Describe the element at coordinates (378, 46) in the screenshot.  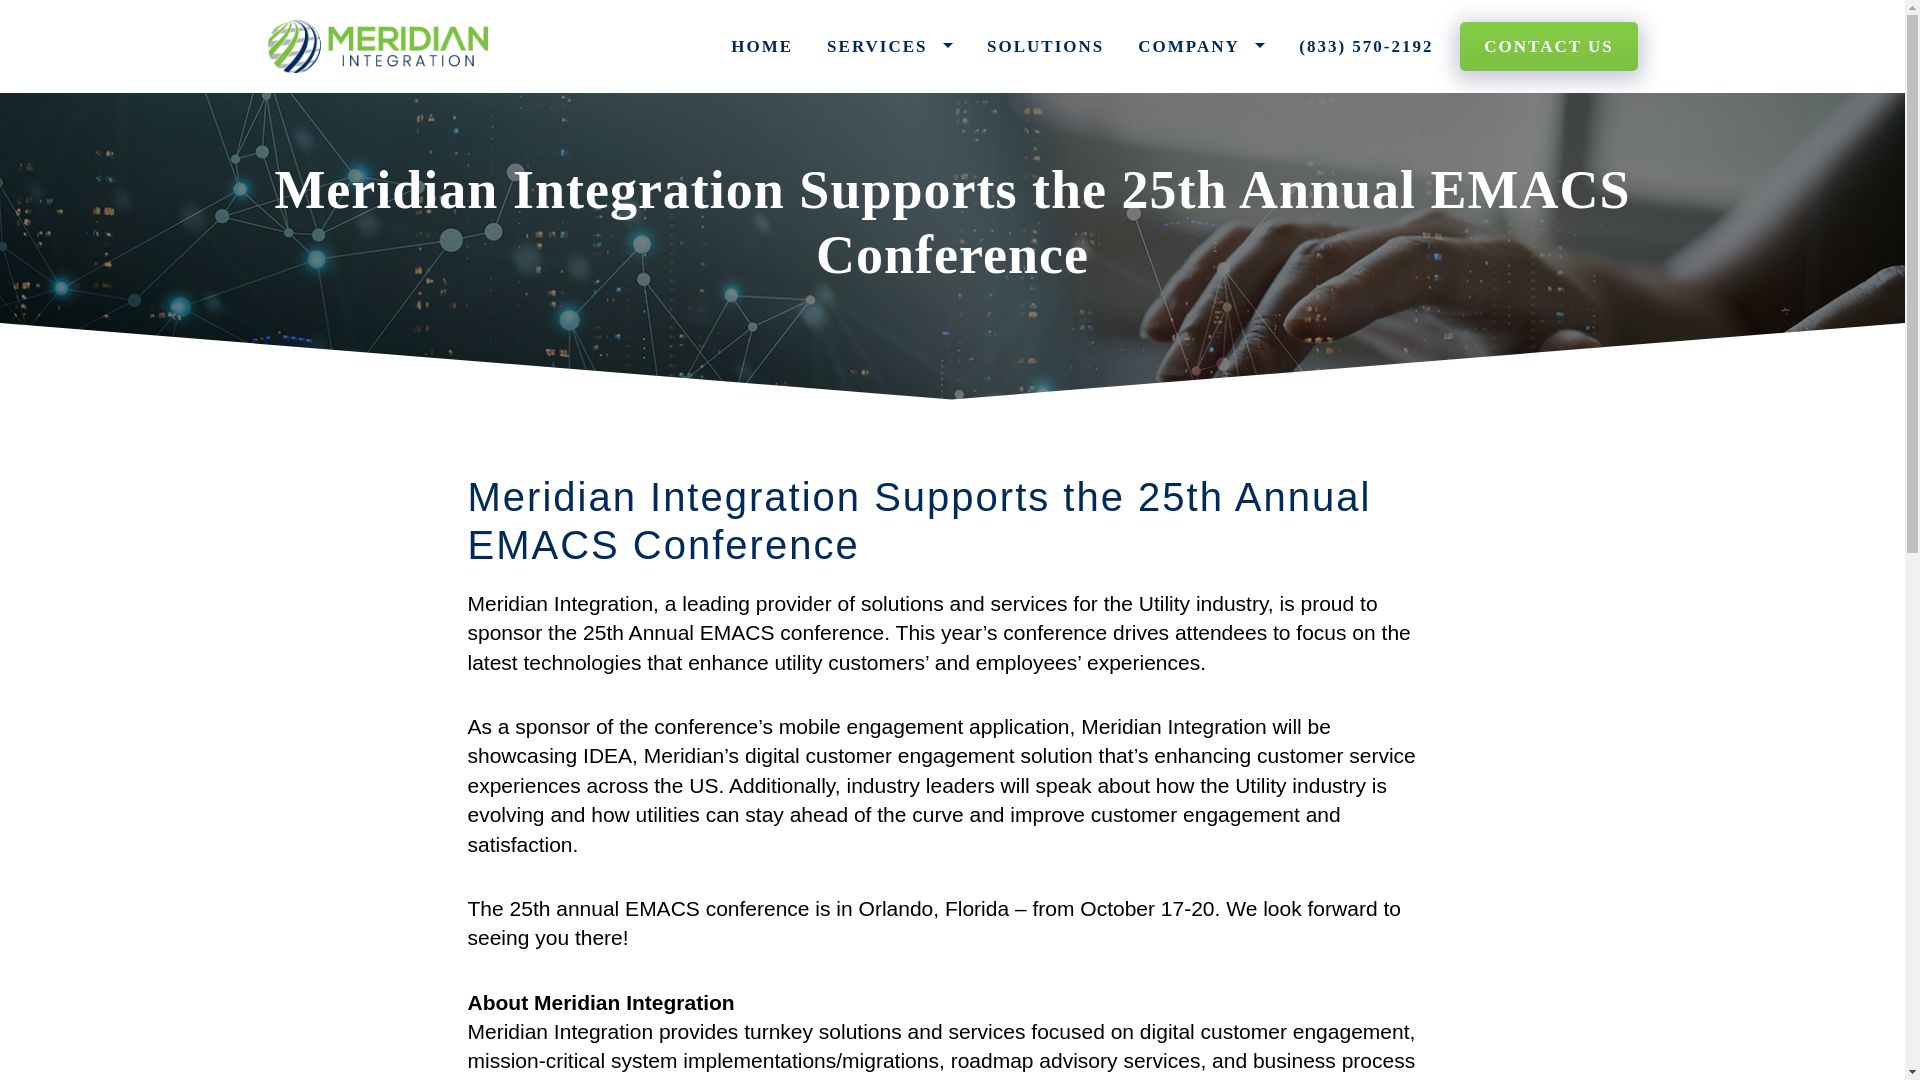
I see `Meridian Integration` at that location.